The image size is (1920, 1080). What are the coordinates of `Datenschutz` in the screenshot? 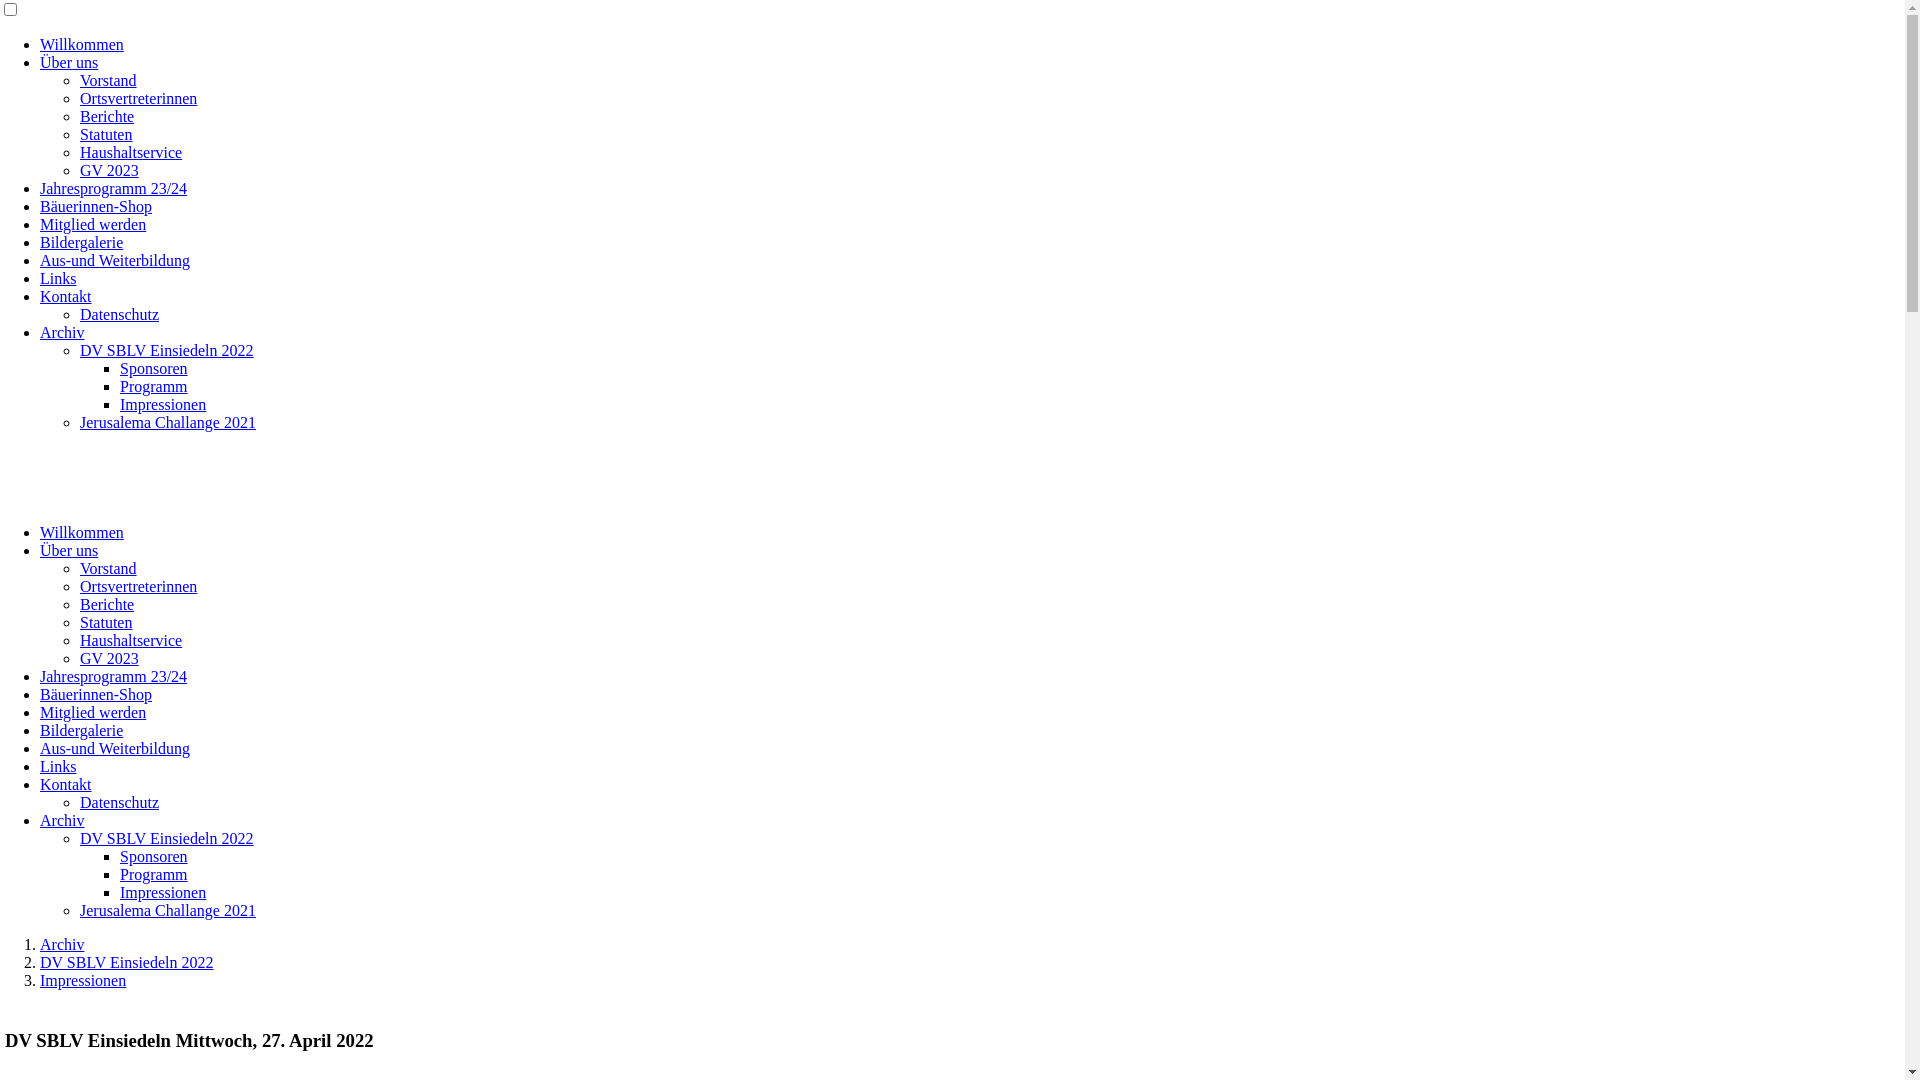 It's located at (120, 314).